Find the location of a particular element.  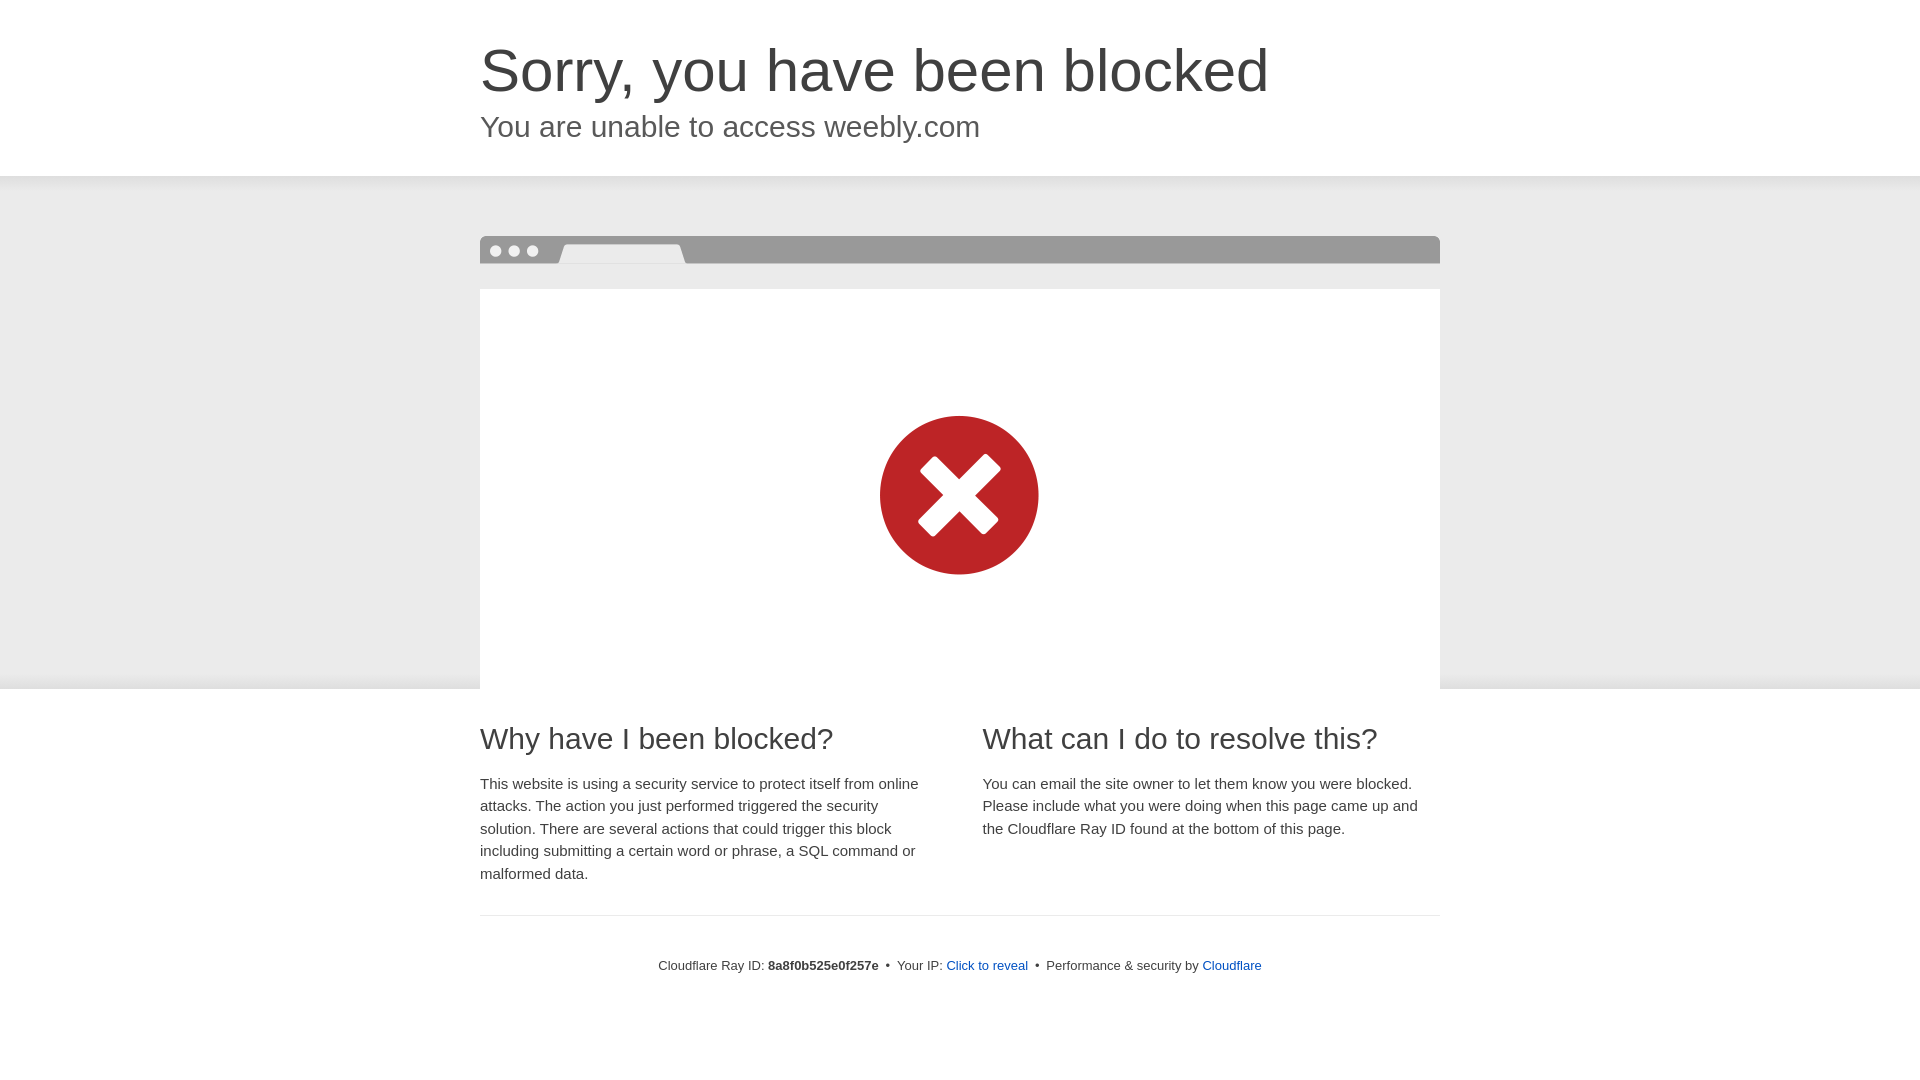

Cloudflare is located at coordinates (1231, 965).